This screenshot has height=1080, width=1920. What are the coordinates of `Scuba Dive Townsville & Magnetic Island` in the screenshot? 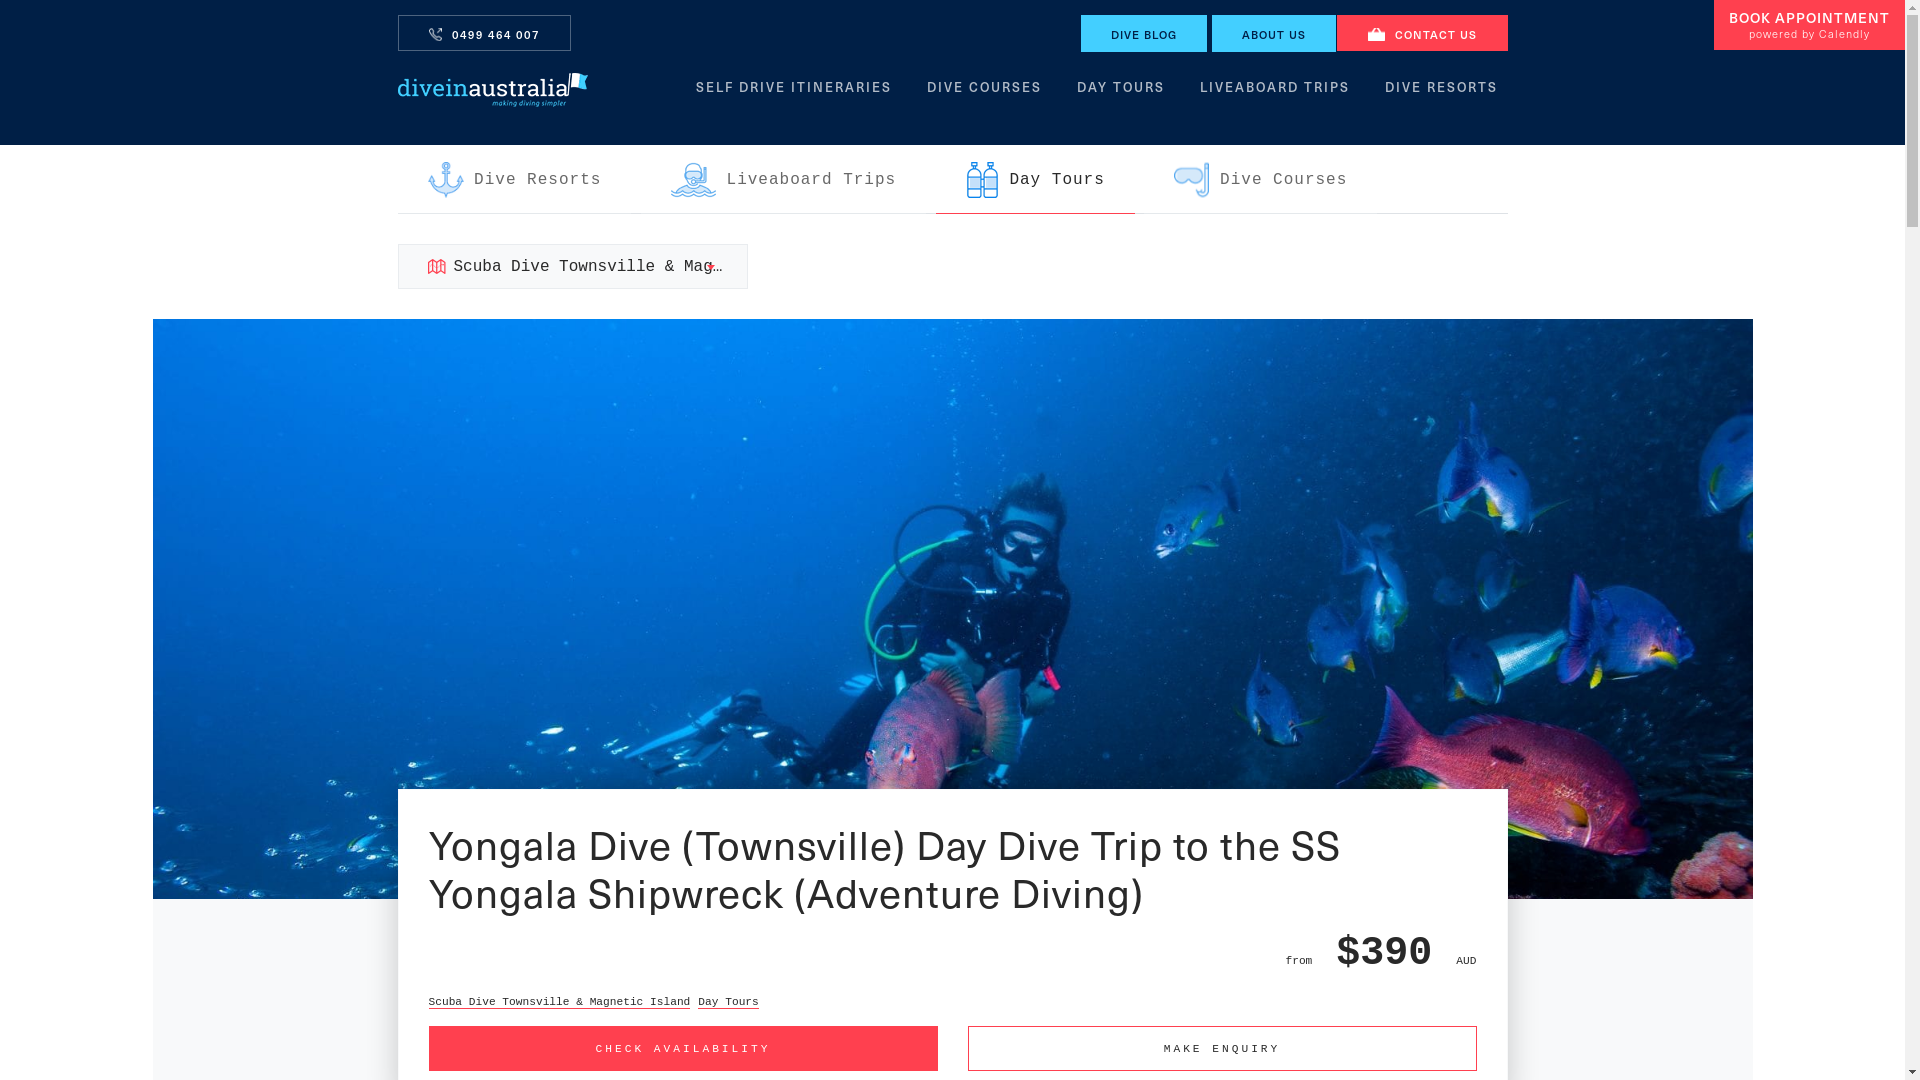 It's located at (559, 1002).